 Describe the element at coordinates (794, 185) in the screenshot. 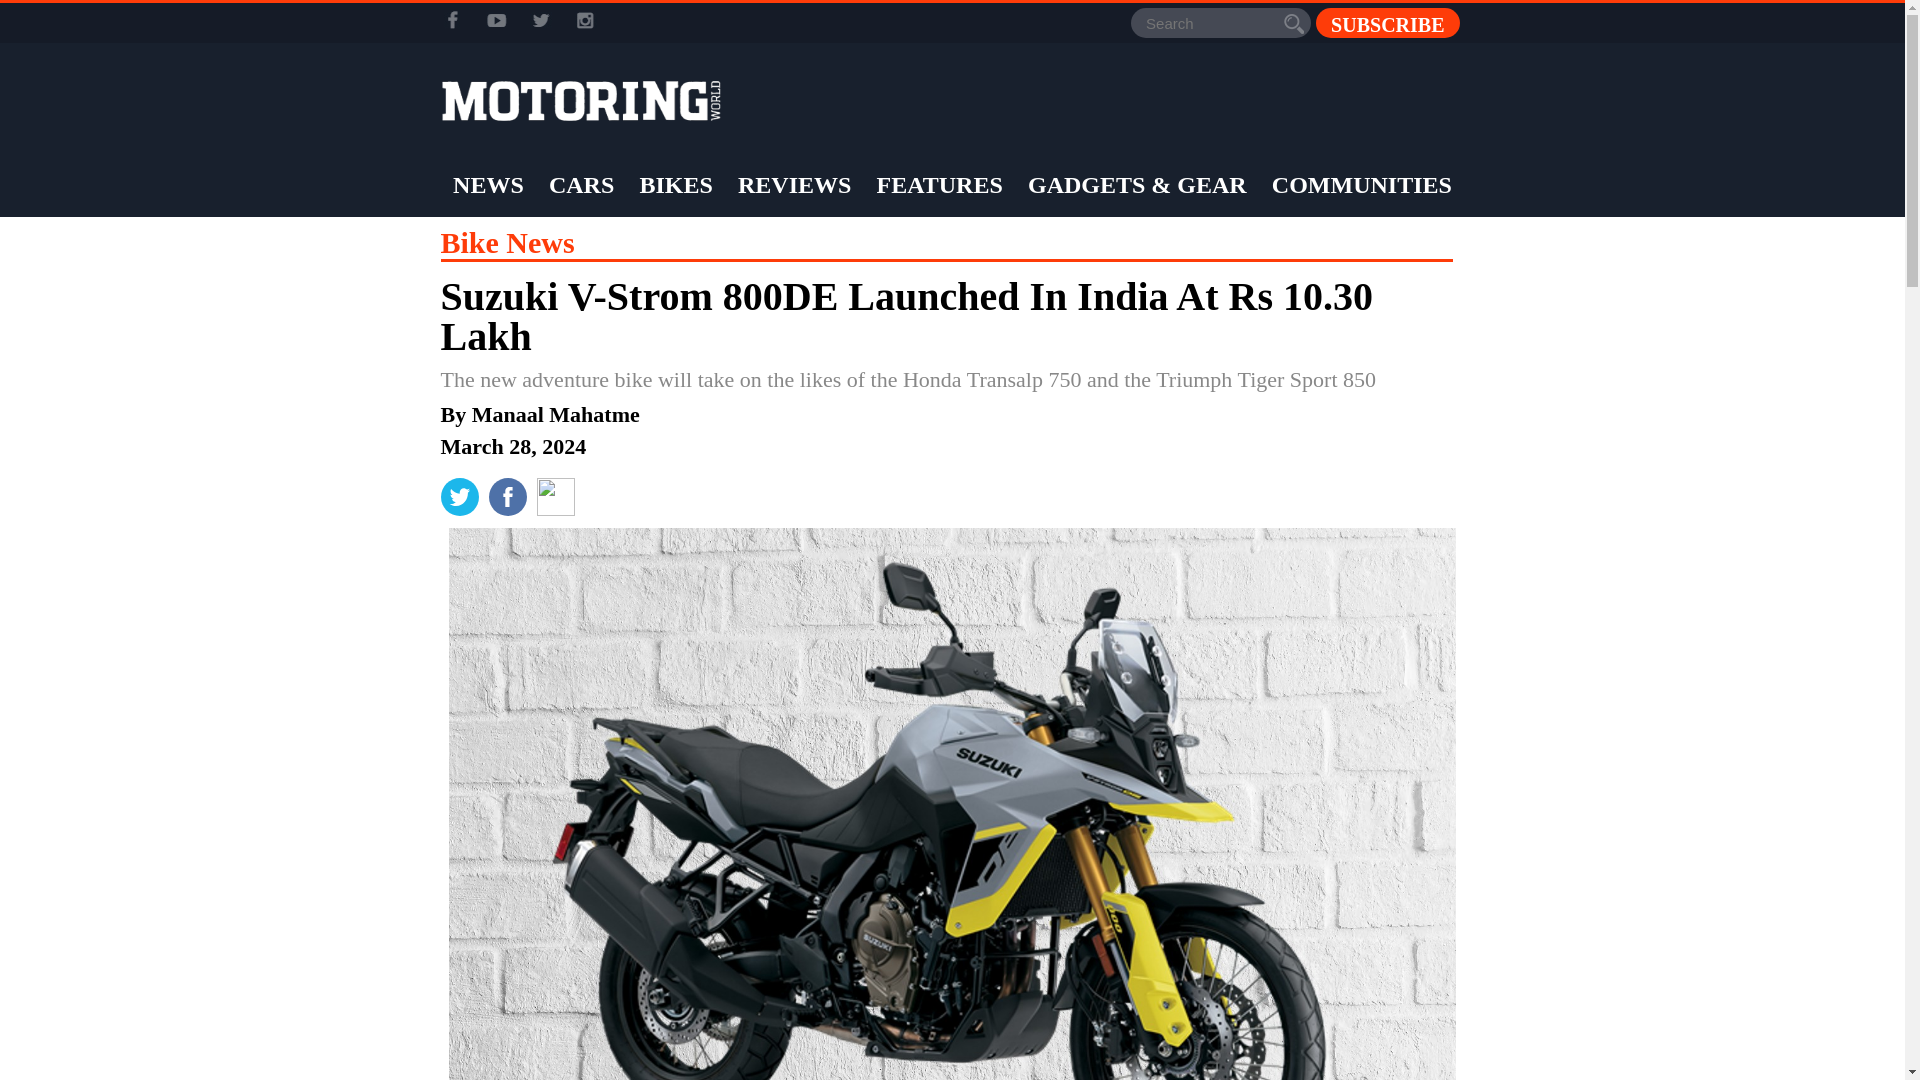

I see `REVIEWS` at that location.